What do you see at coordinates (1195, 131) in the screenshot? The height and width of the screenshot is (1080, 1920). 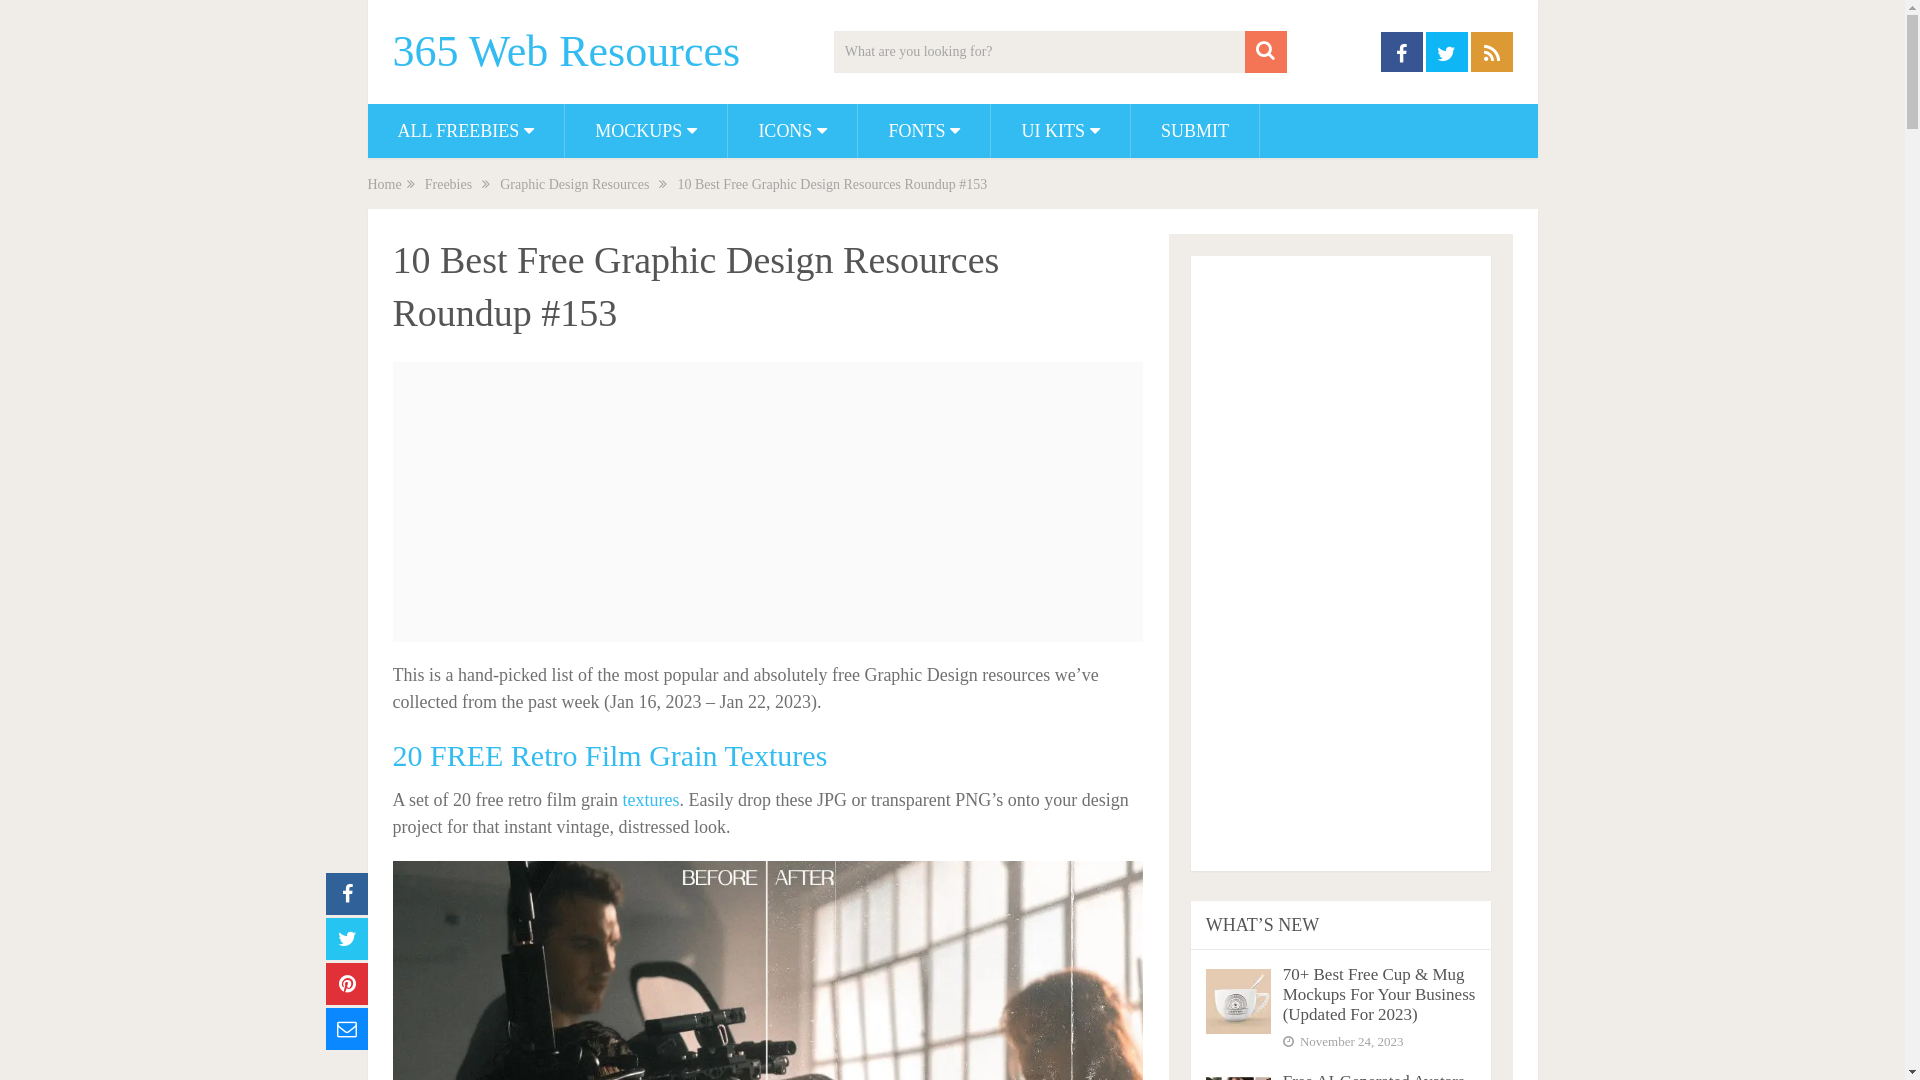 I see `SUBMIT` at bounding box center [1195, 131].